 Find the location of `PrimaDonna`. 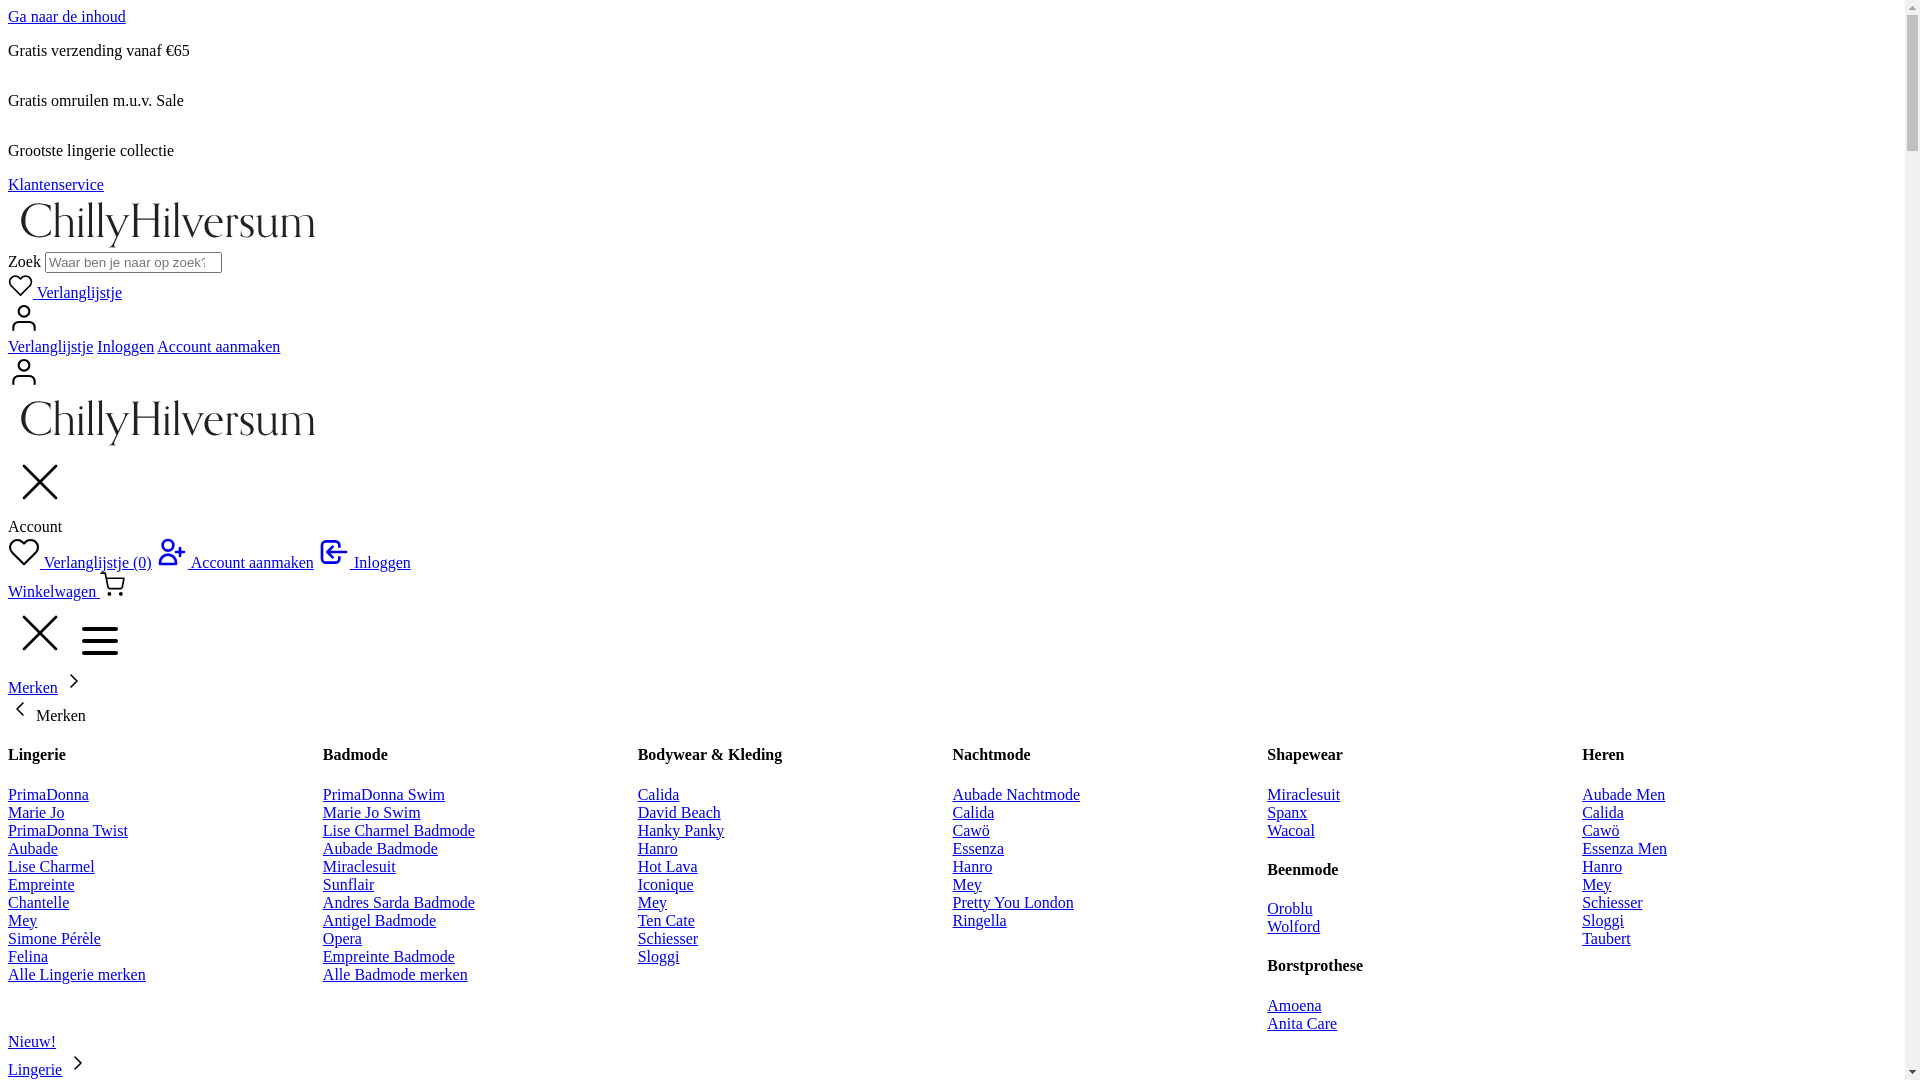

PrimaDonna is located at coordinates (48, 794).